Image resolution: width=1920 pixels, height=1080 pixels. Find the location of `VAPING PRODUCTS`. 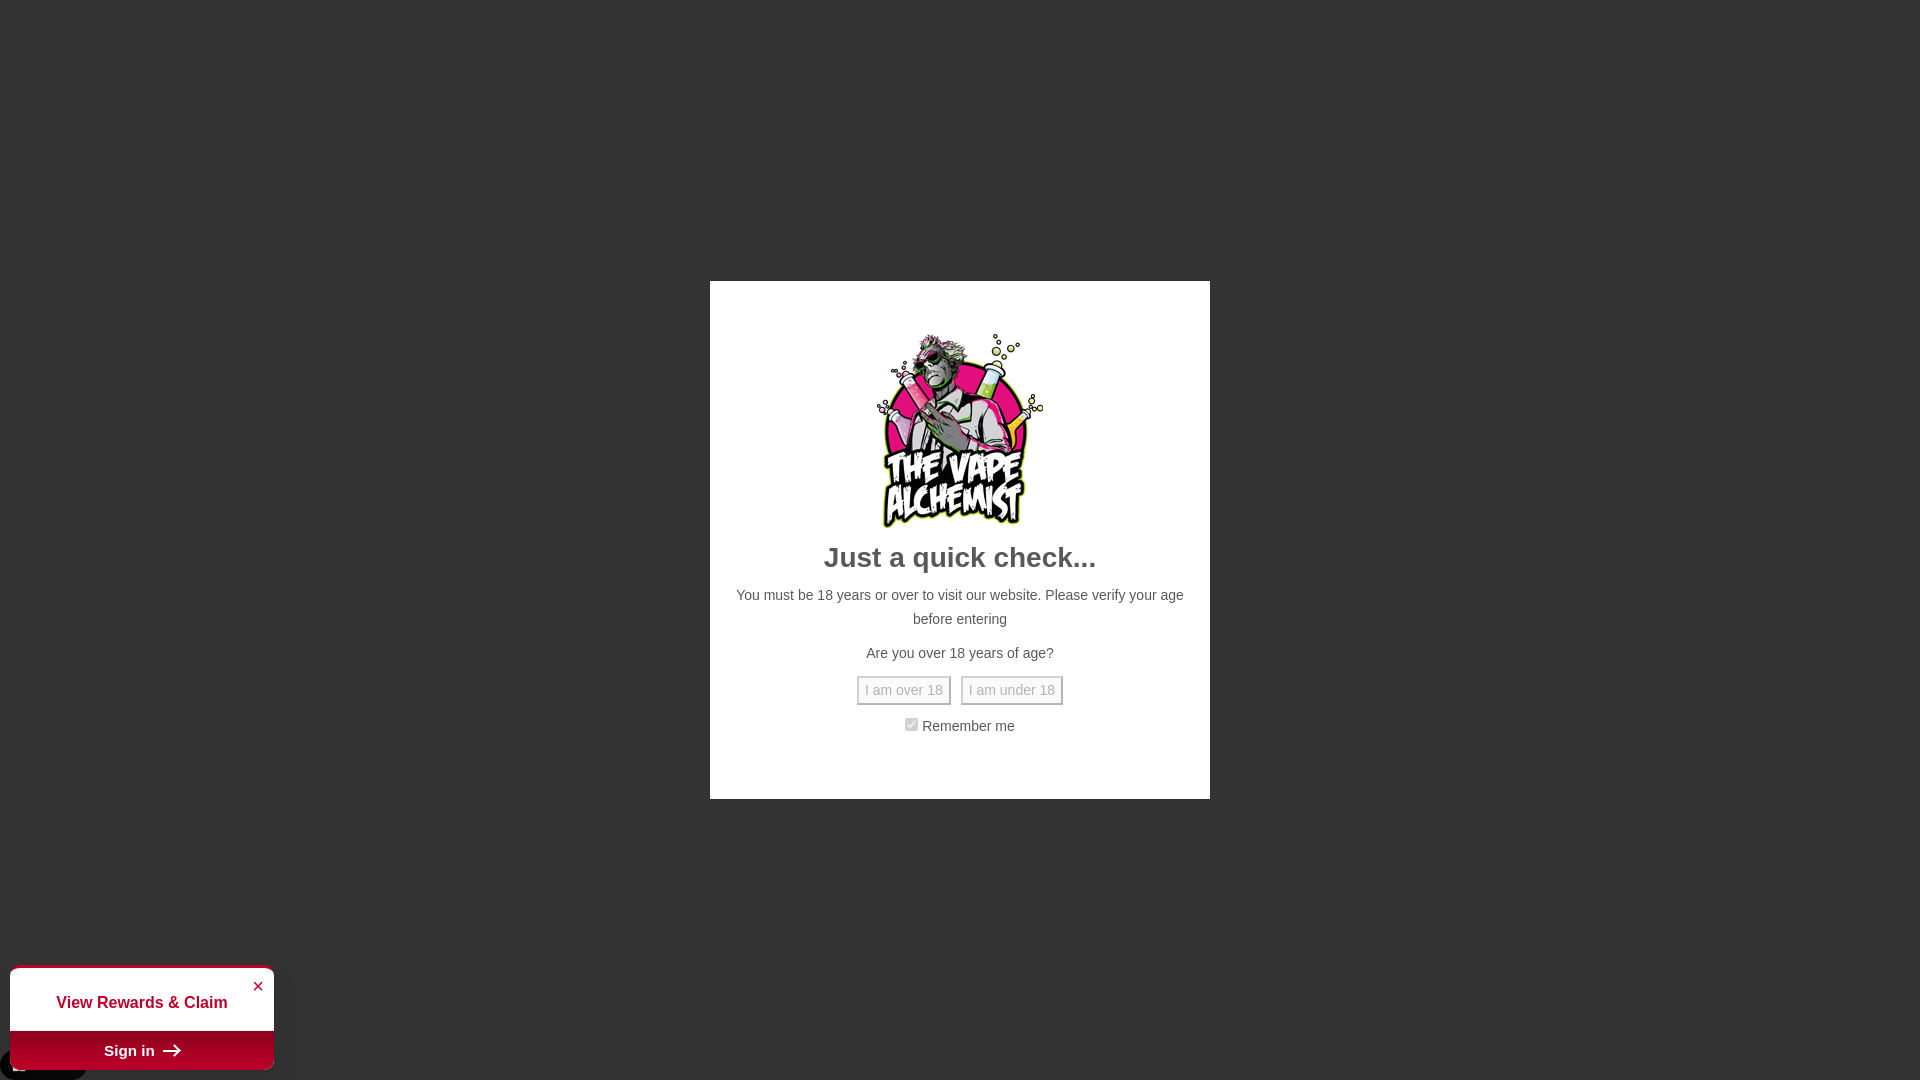

VAPING PRODUCTS is located at coordinates (419, 174).